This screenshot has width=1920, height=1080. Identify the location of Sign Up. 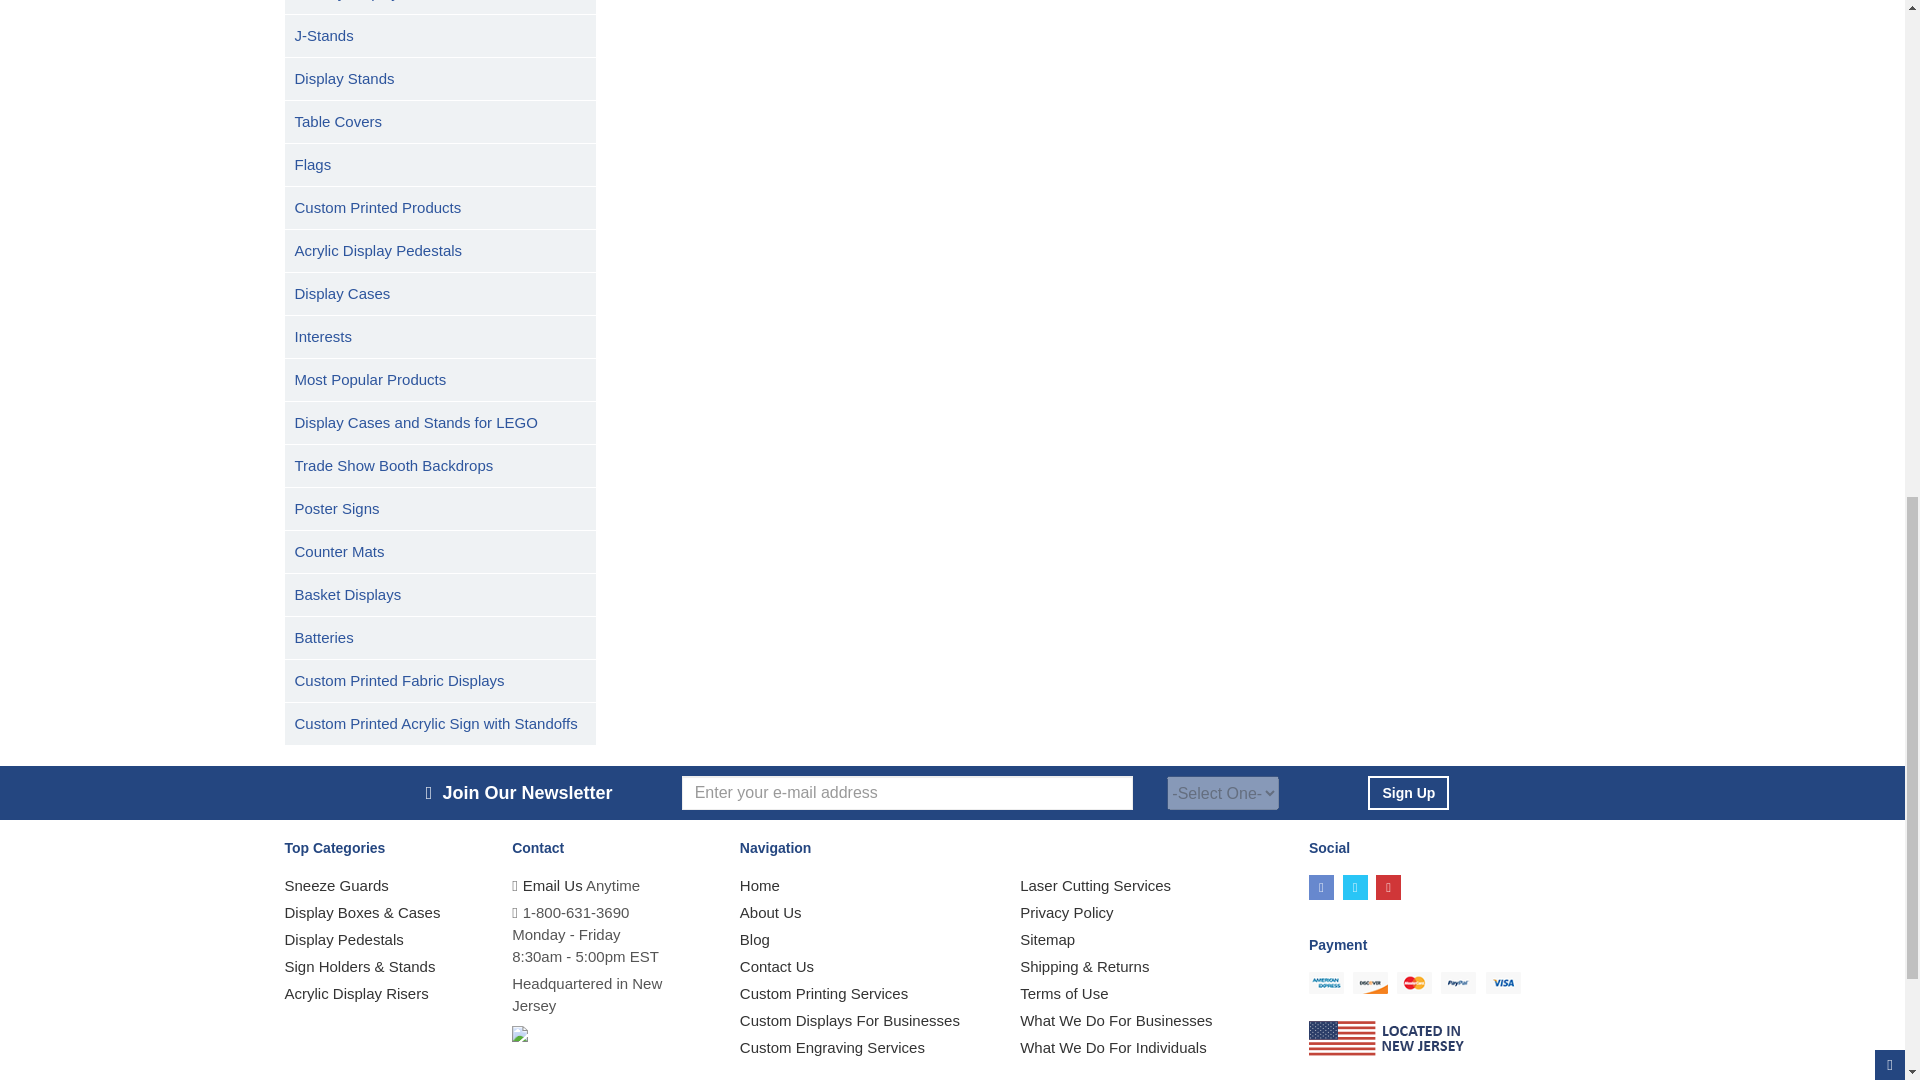
(1408, 793).